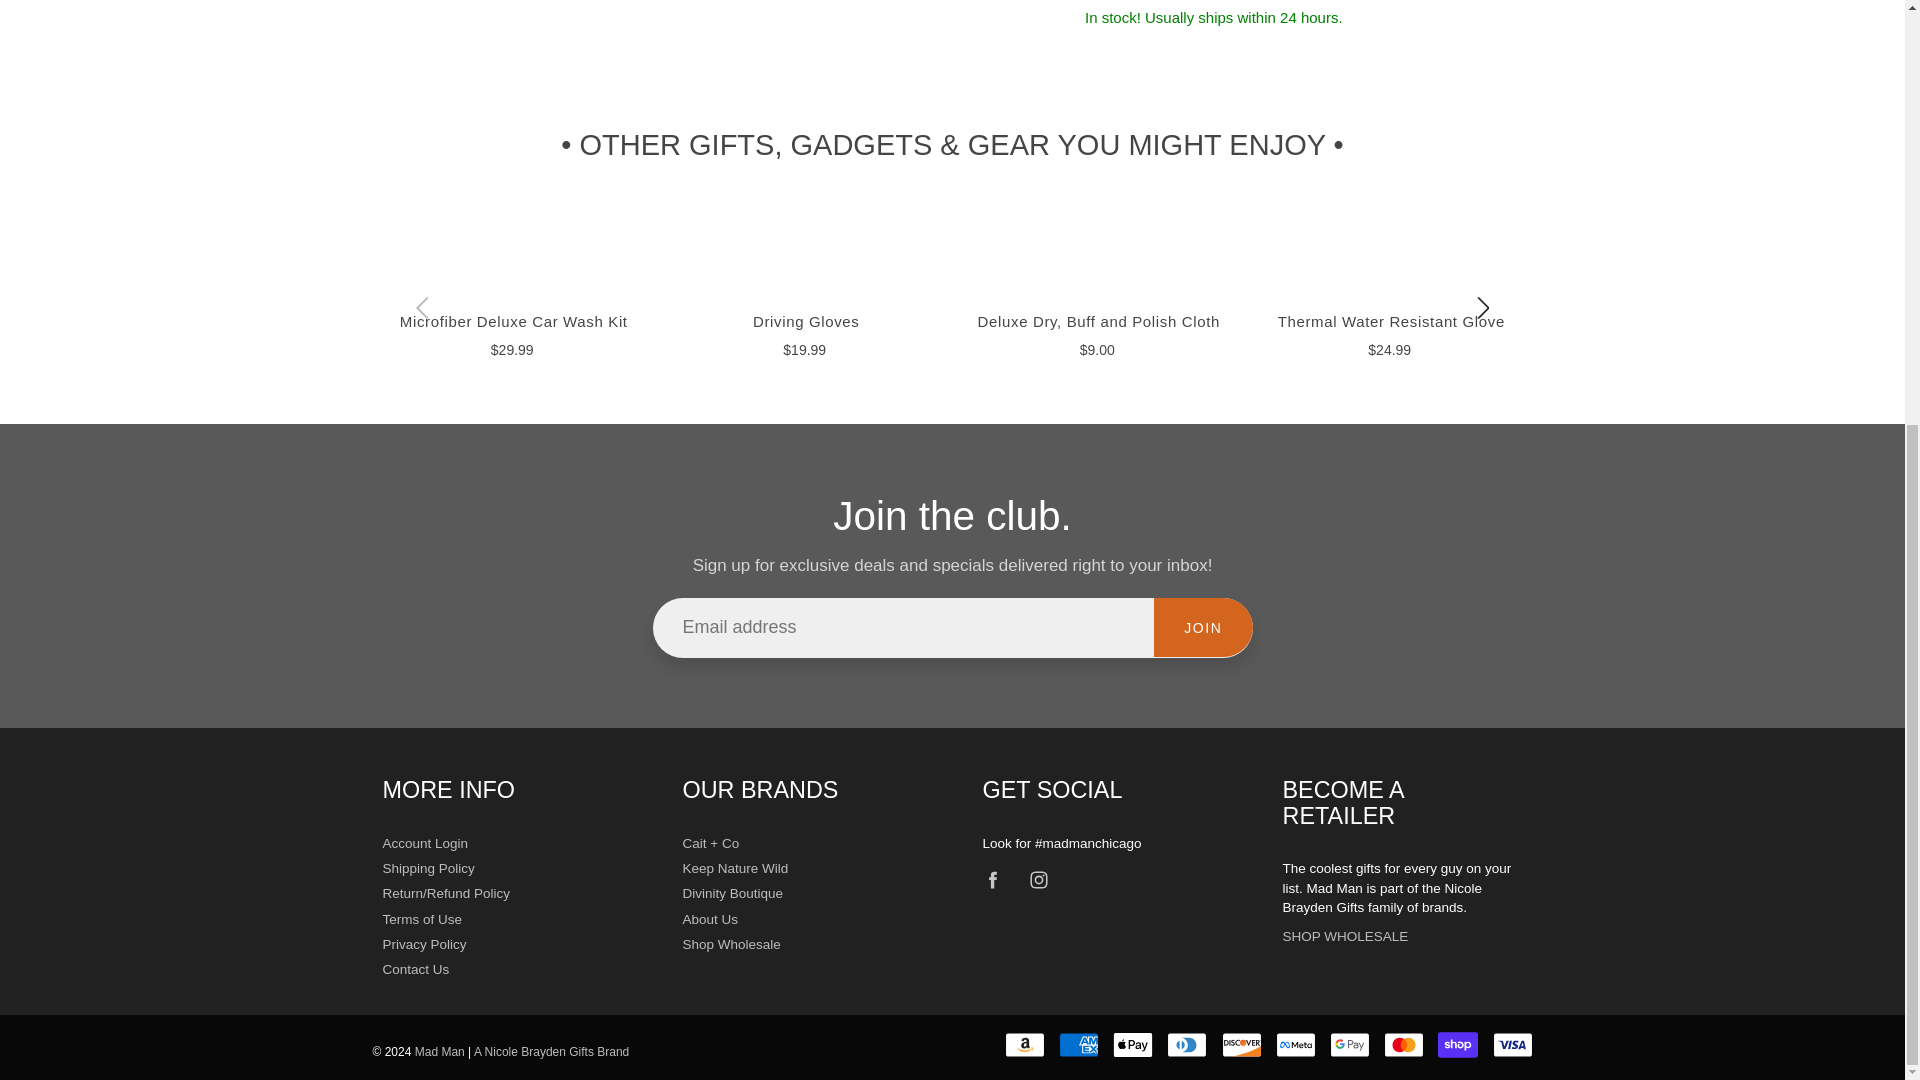 Image resolution: width=1920 pixels, height=1080 pixels. I want to click on Google Pay, so click(1350, 1044).